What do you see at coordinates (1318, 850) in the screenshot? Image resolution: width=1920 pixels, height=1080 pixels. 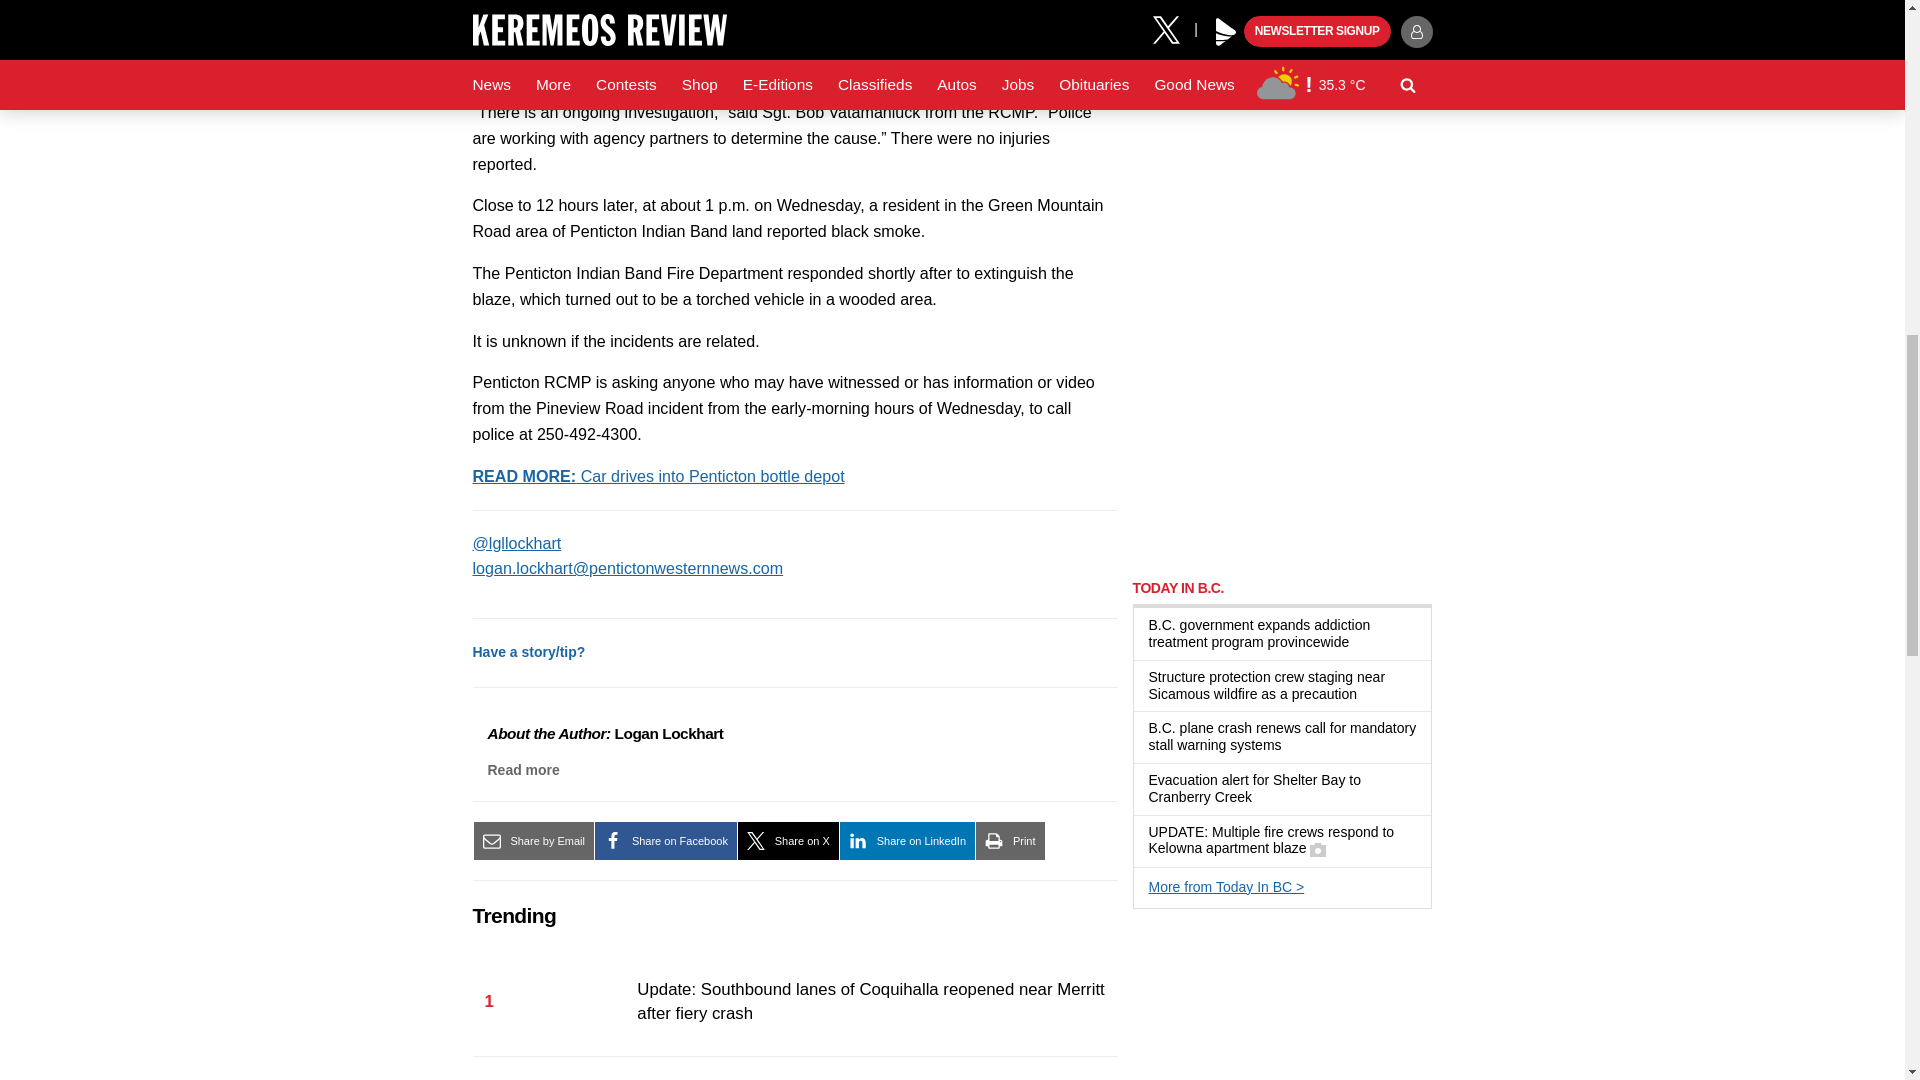 I see `Has a gallery` at bounding box center [1318, 850].